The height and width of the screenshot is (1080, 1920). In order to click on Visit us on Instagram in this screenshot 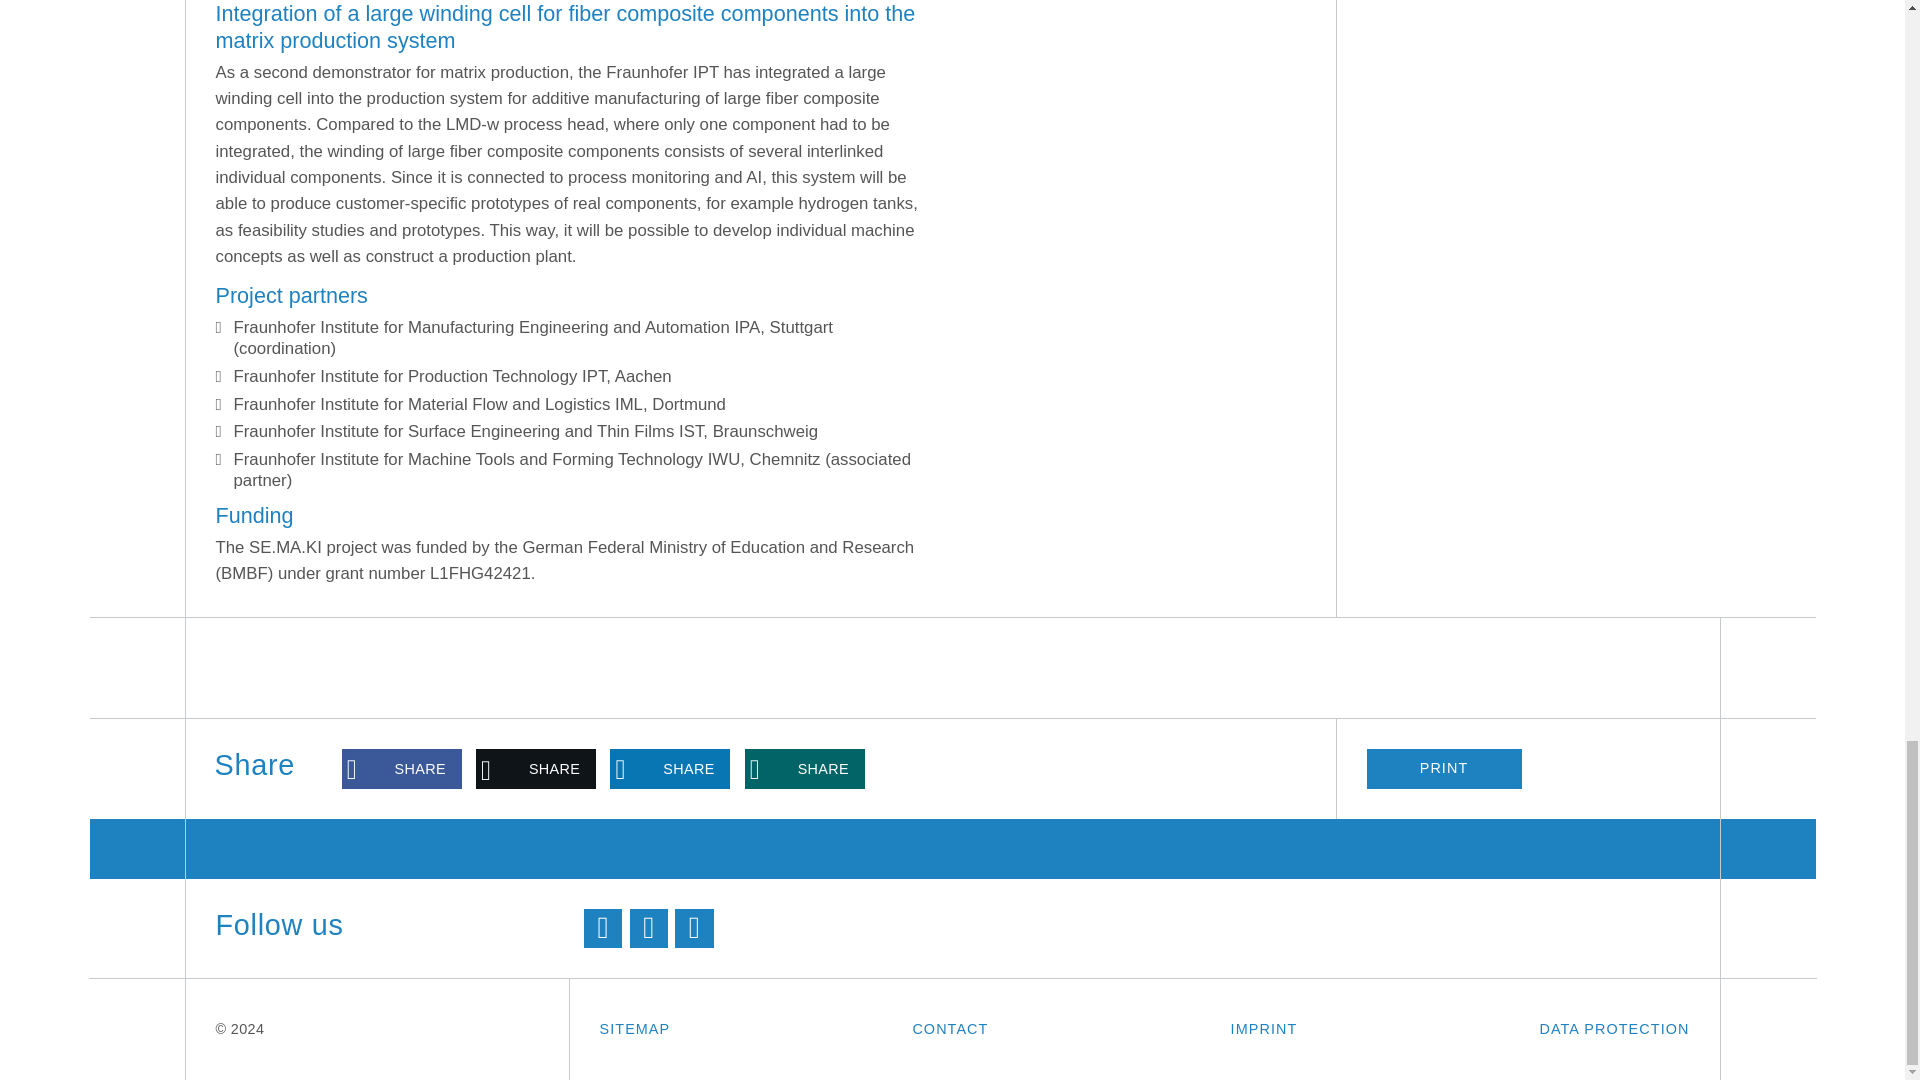, I will do `click(694, 929)`.